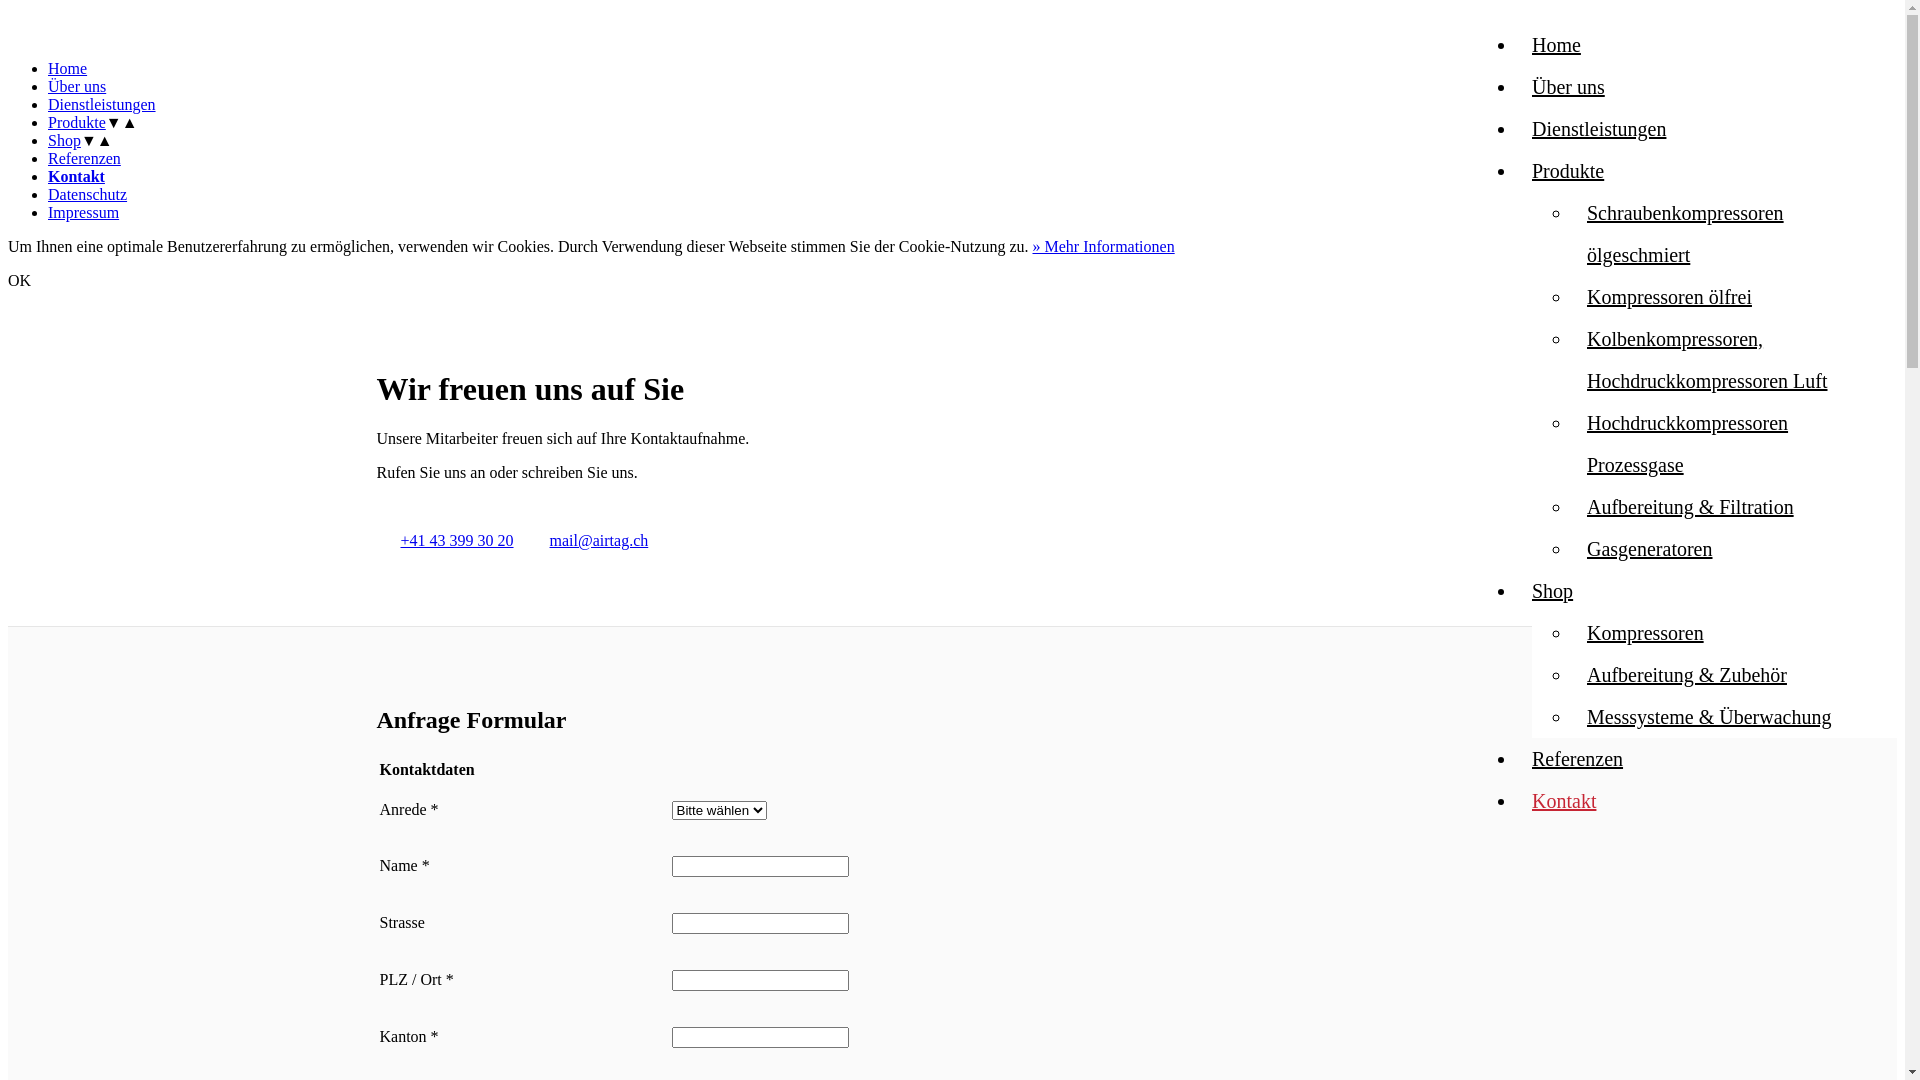 The height and width of the screenshot is (1080, 1920). Describe the element at coordinates (88, 194) in the screenshot. I see `Datenschutz` at that location.